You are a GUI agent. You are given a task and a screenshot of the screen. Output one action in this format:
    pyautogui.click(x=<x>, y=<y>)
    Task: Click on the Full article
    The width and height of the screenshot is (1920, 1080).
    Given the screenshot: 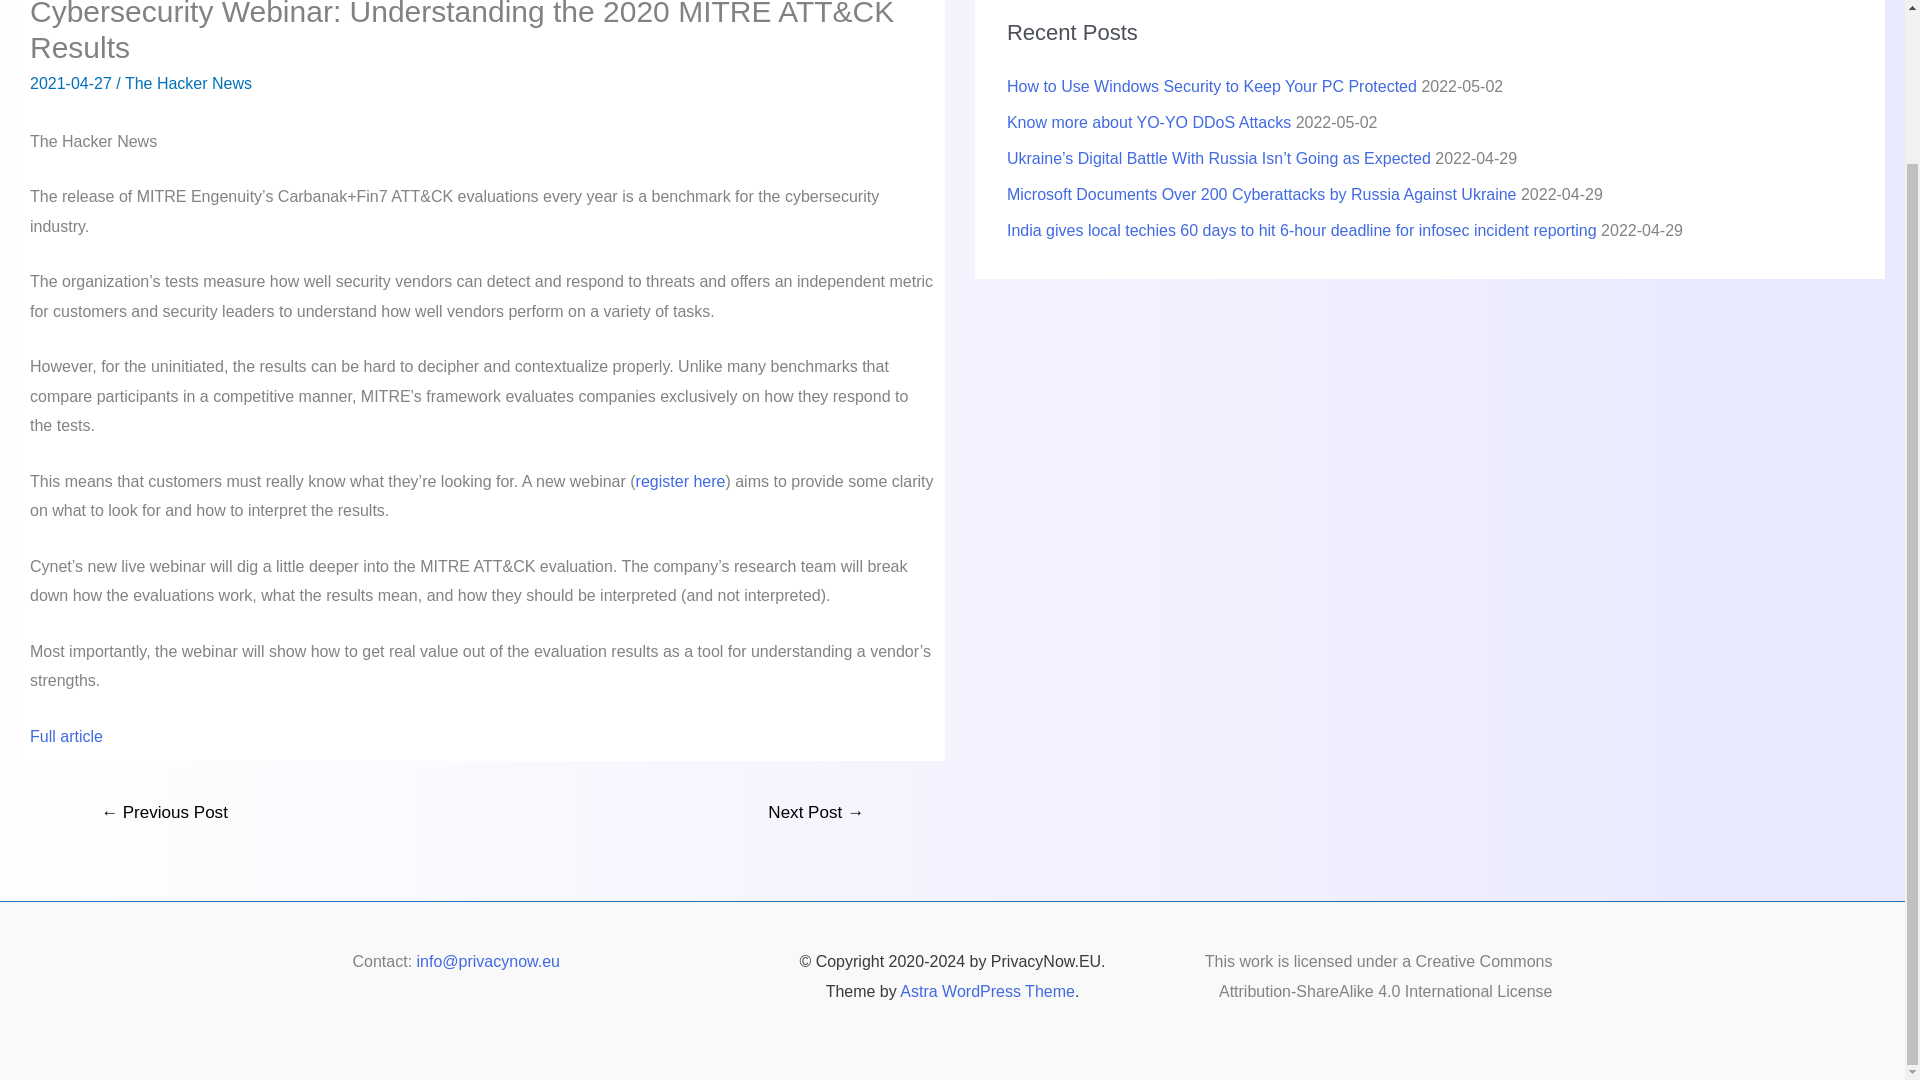 What is the action you would take?
    pyautogui.click(x=66, y=736)
    